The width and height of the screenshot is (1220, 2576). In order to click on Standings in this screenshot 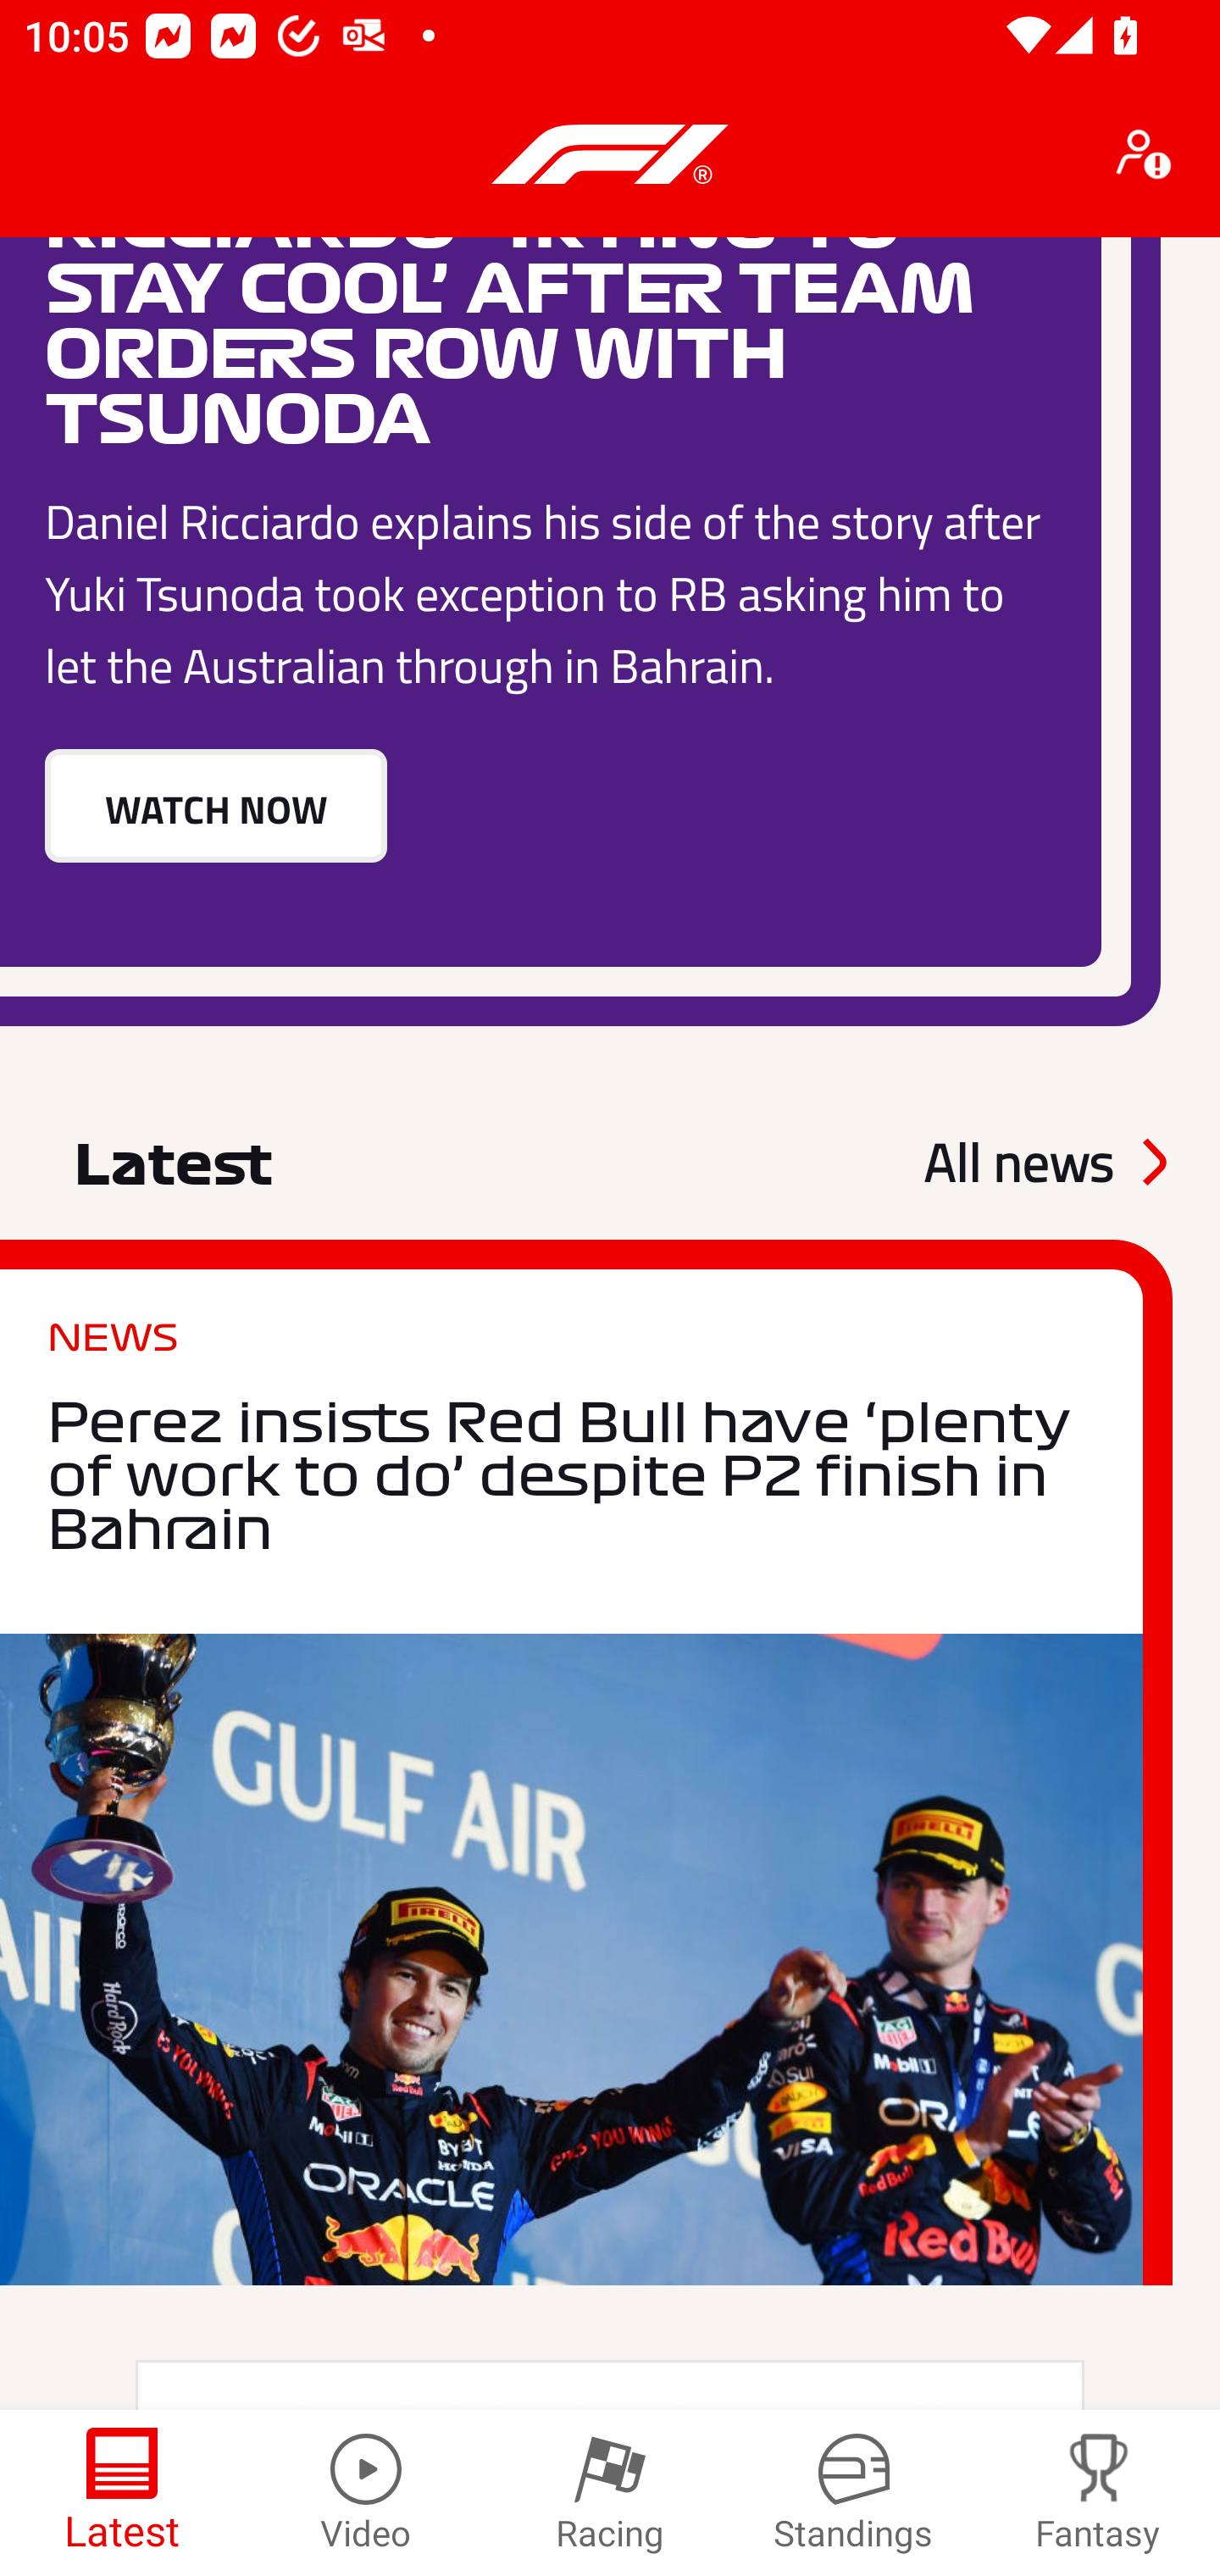, I will do `click(854, 2493)`.